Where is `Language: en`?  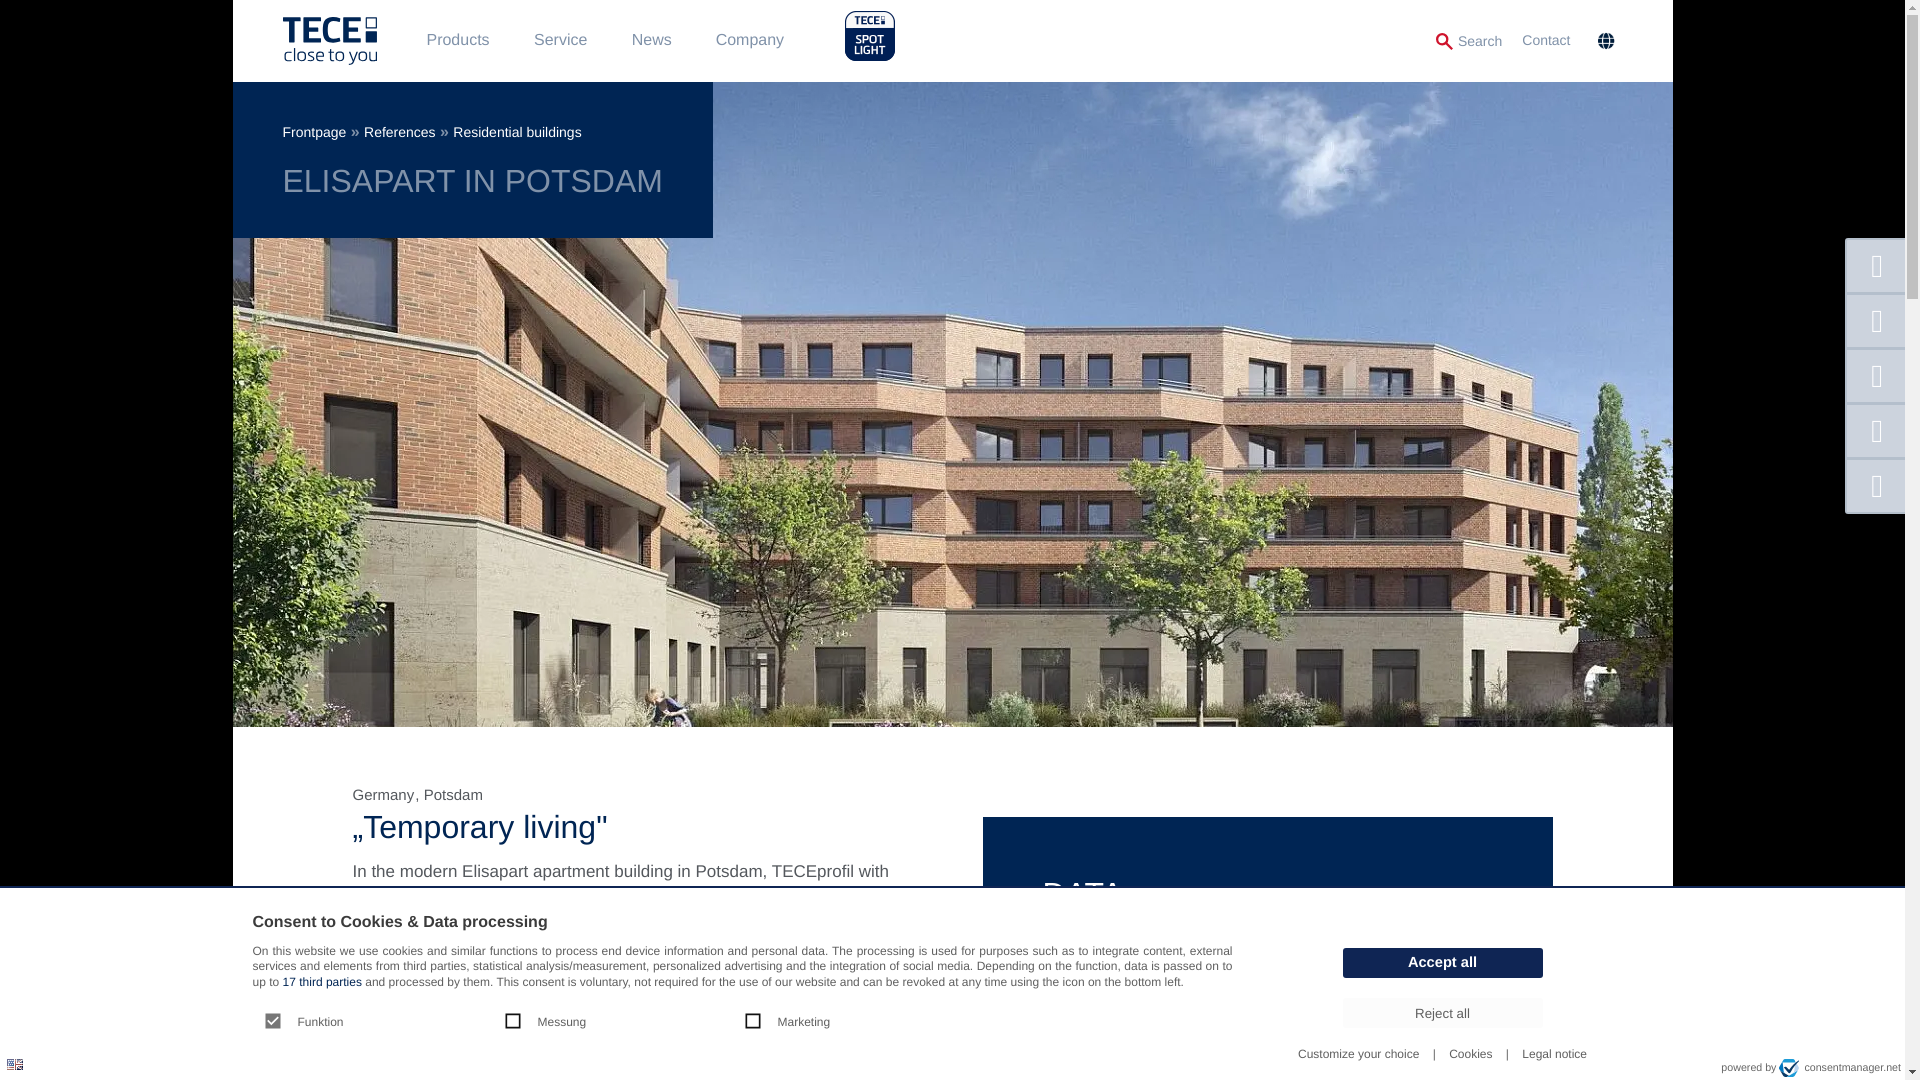
Language: en is located at coordinates (15, 1064).